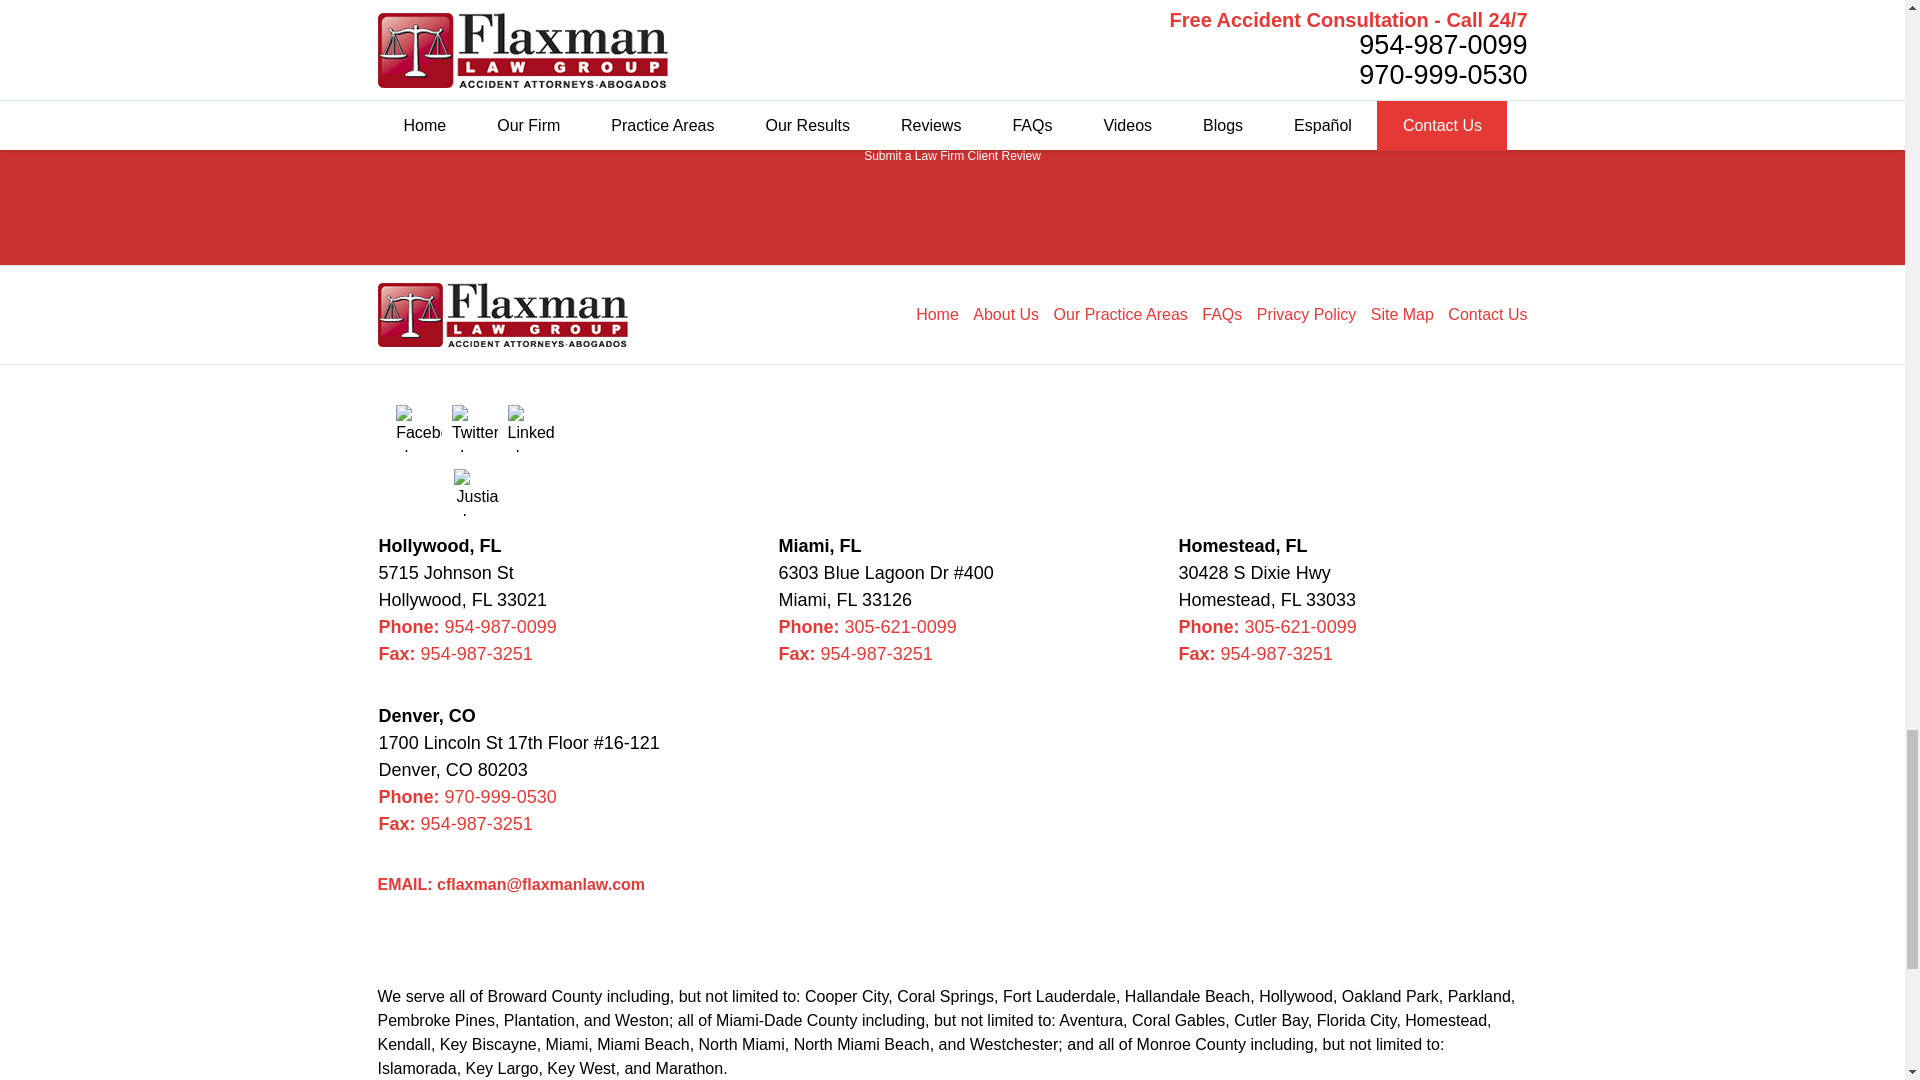 The height and width of the screenshot is (1080, 1920). What do you see at coordinates (418, 428) in the screenshot?
I see `Facebook` at bounding box center [418, 428].